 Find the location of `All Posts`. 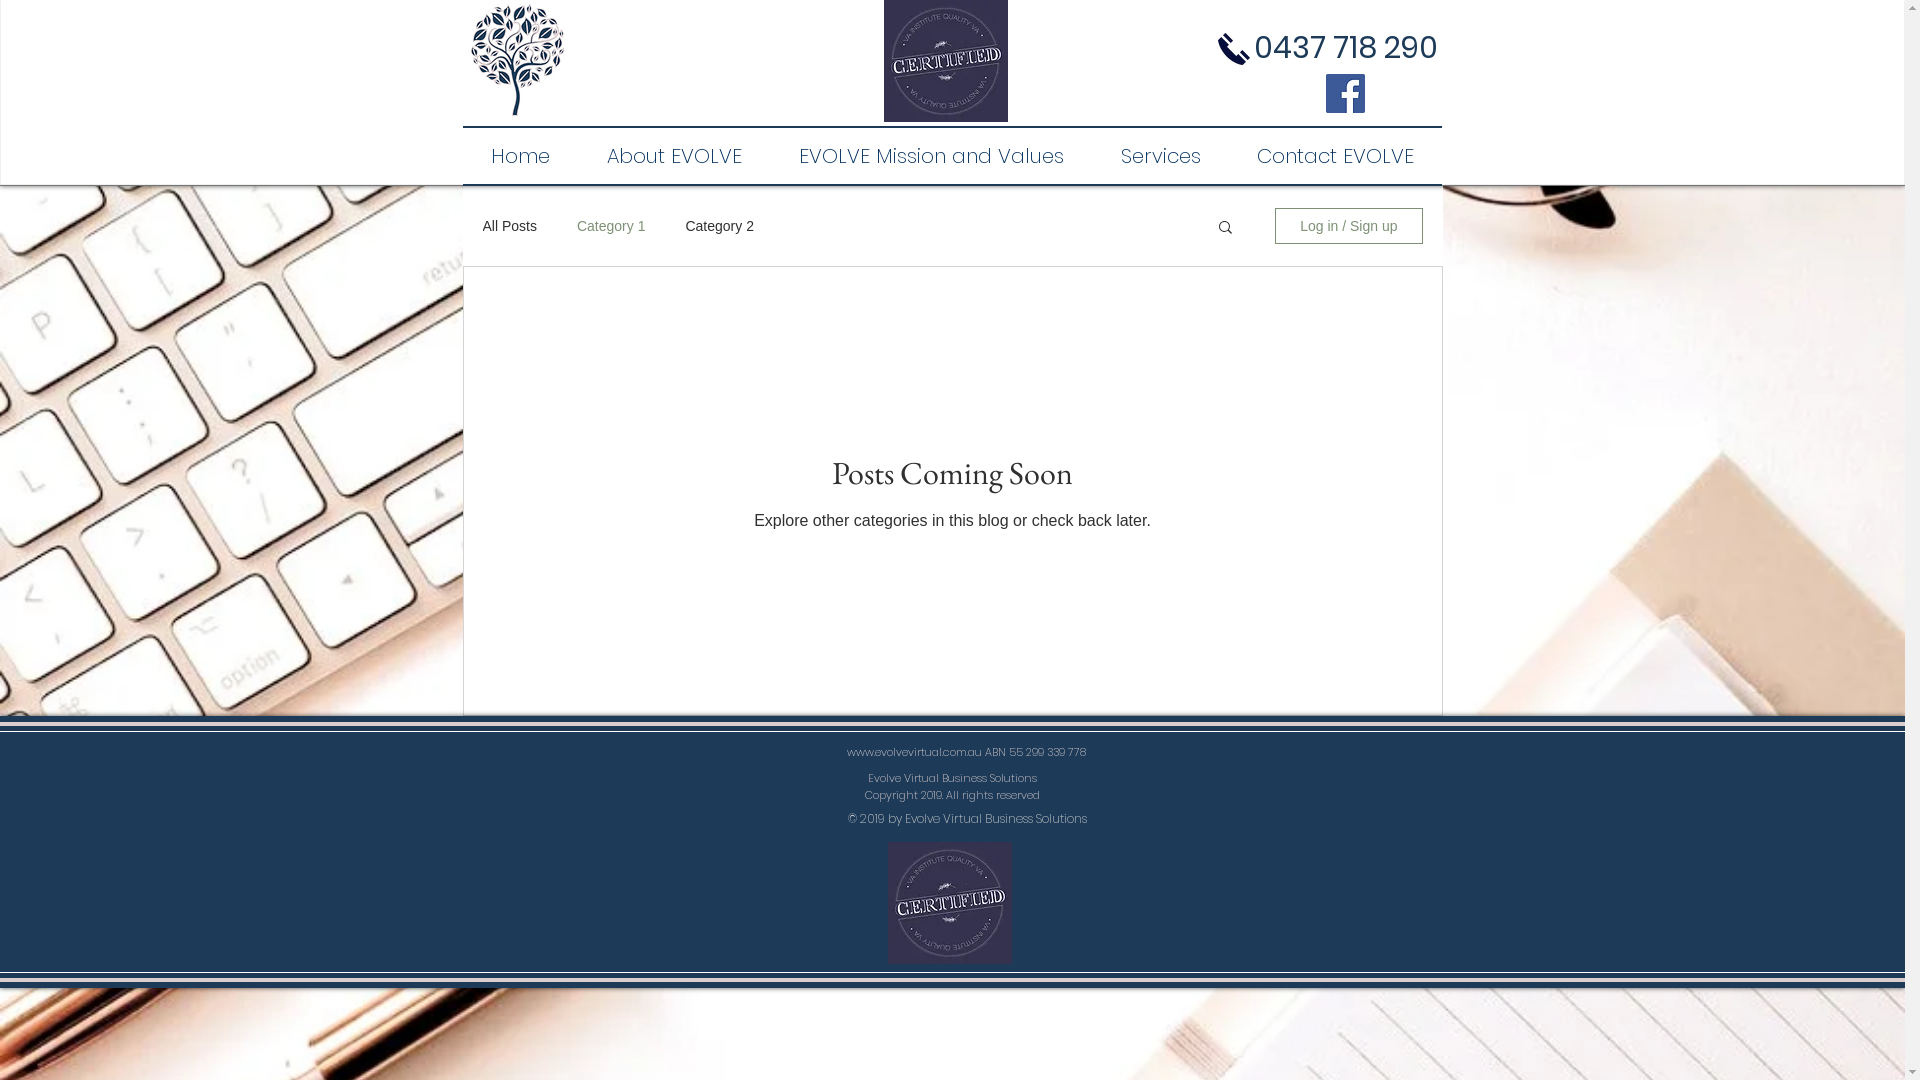

All Posts is located at coordinates (509, 226).